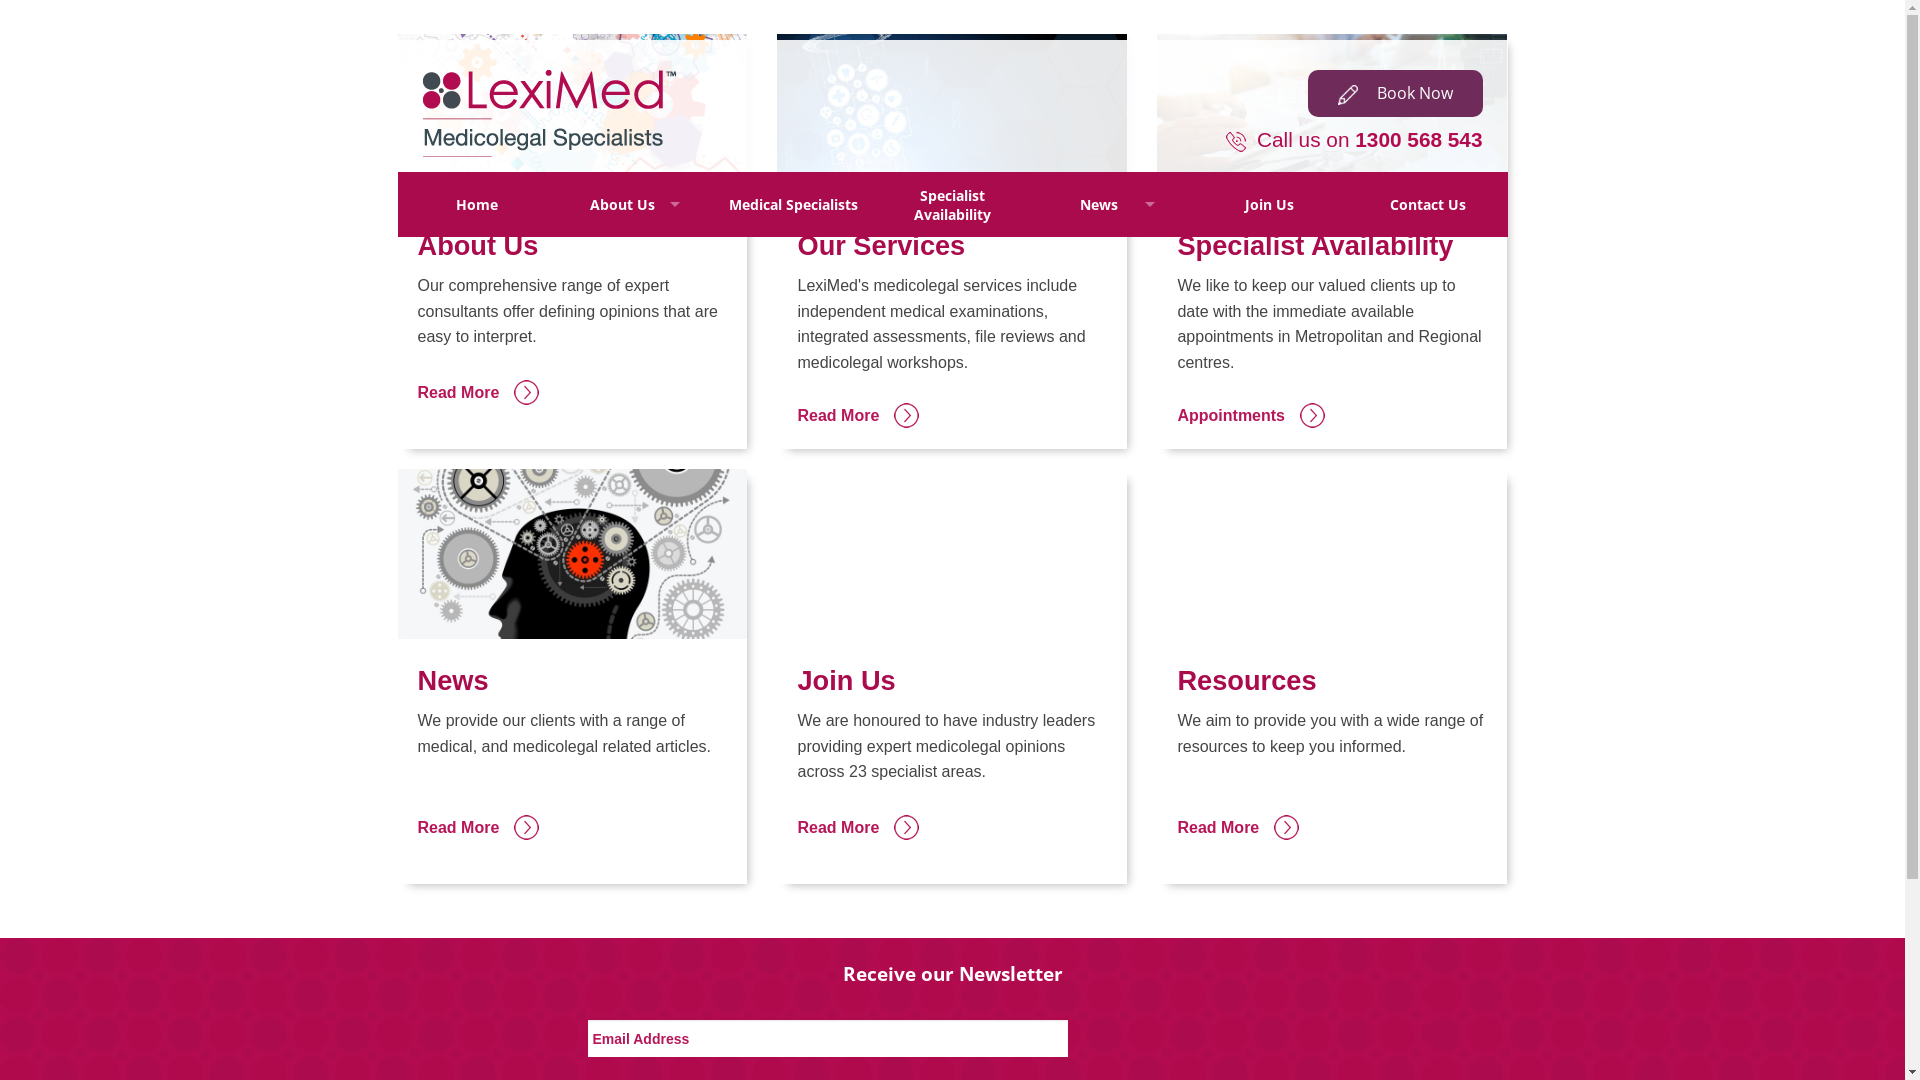  I want to click on News, so click(1112, 204).